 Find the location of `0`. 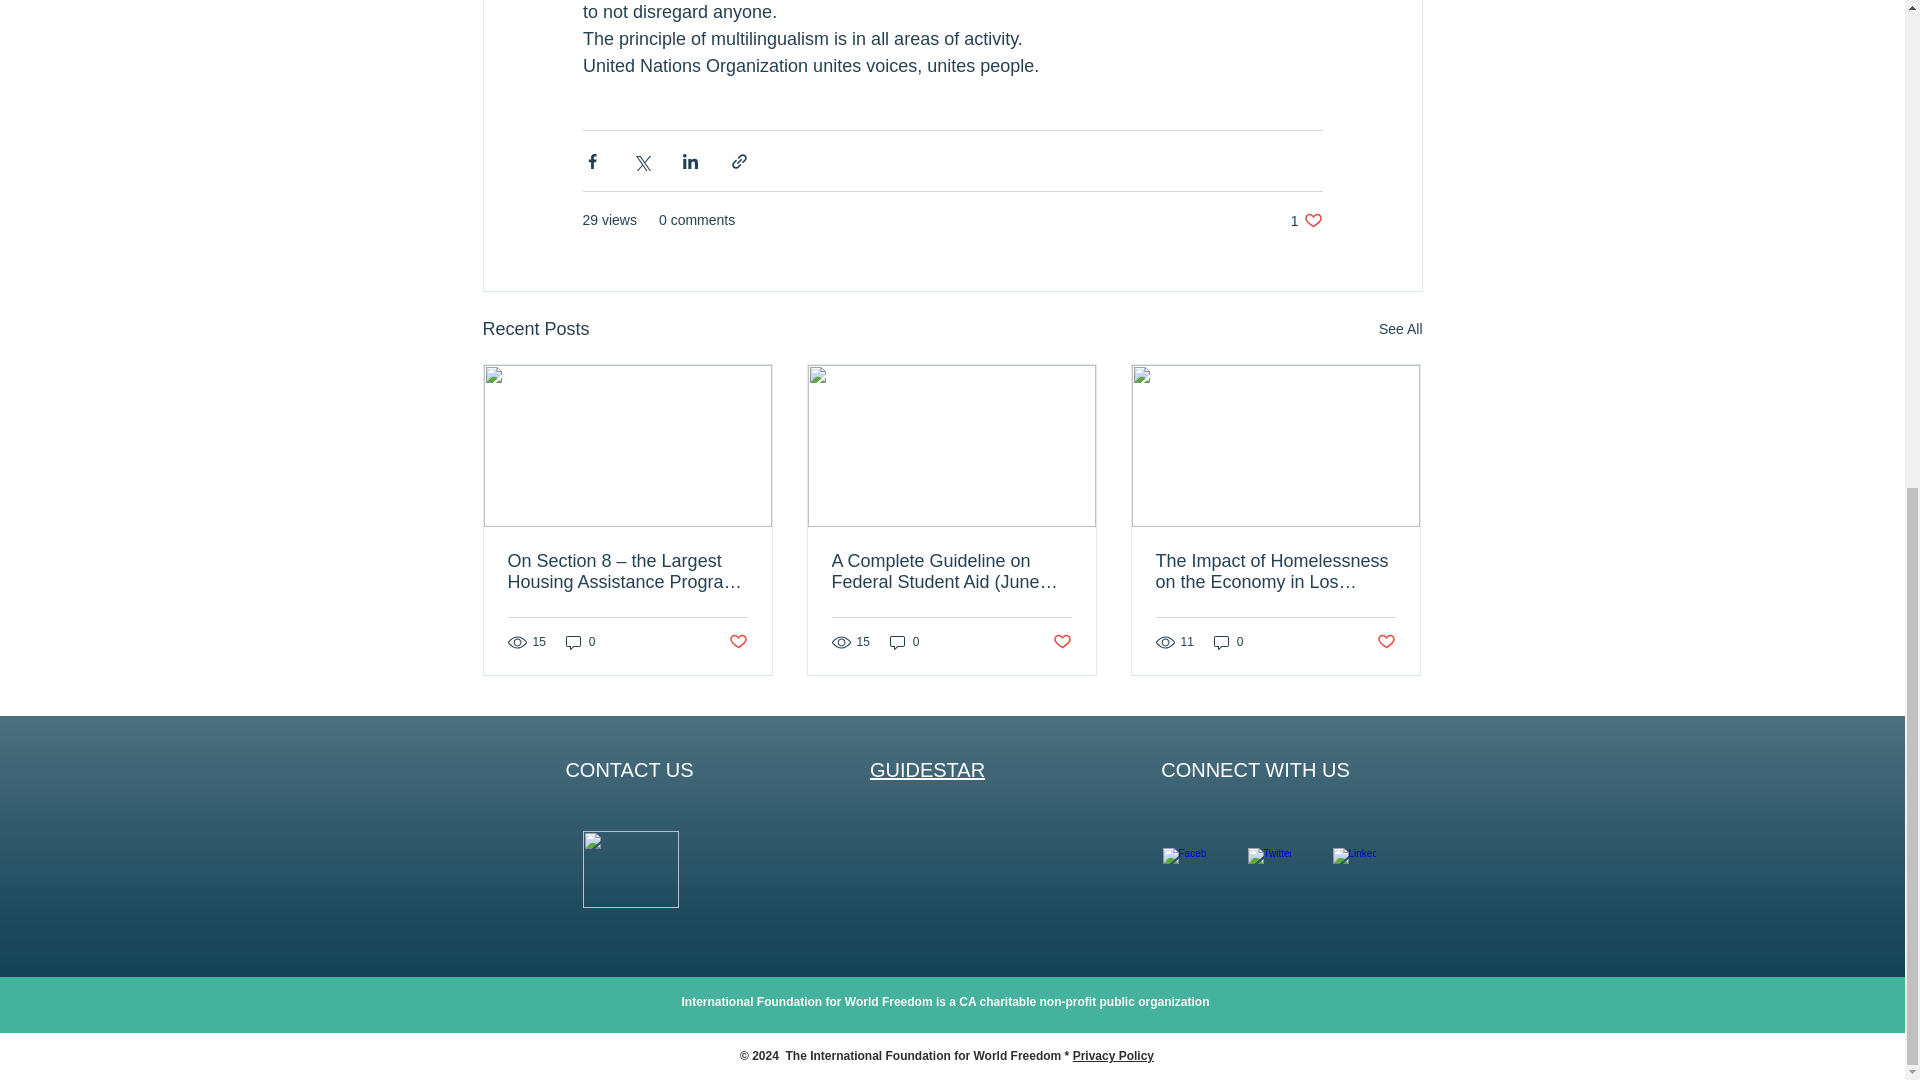

0 is located at coordinates (904, 641).